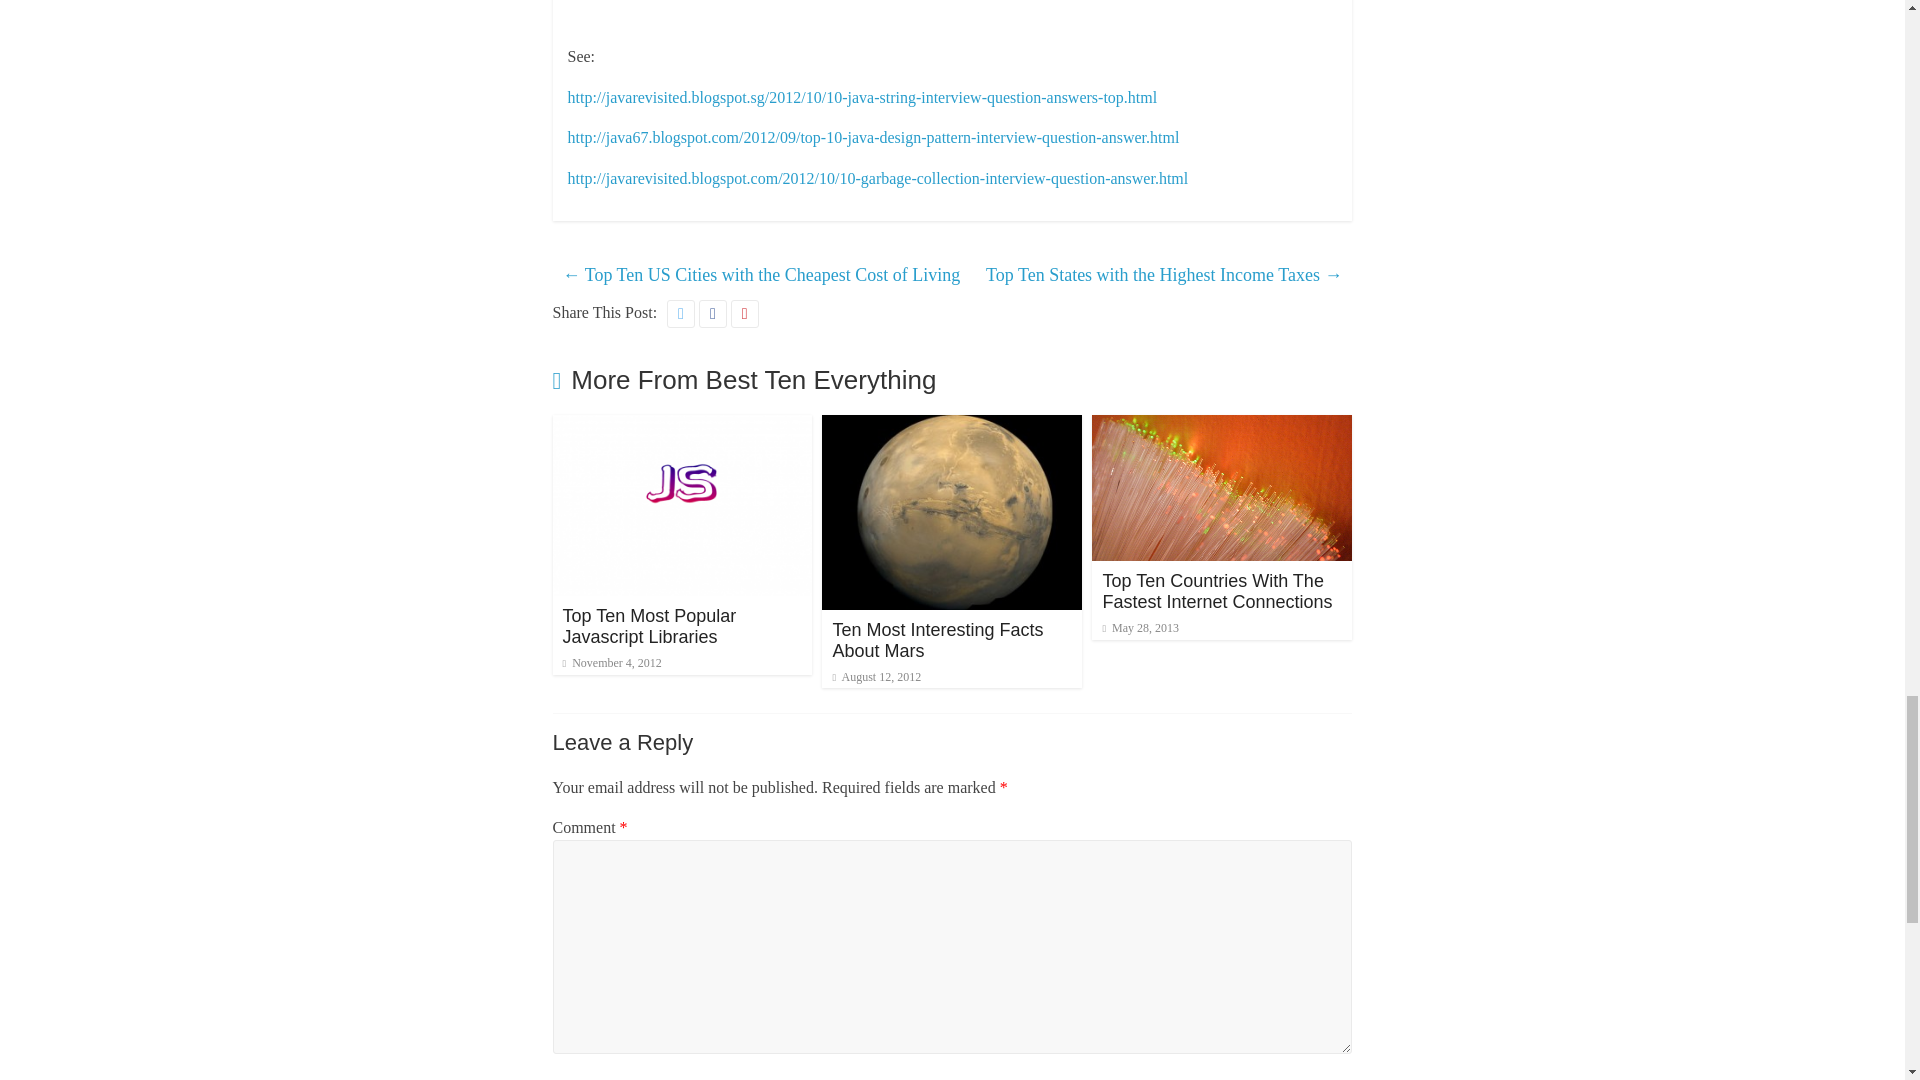  Describe the element at coordinates (1222, 428) in the screenshot. I see `Top Ten Countries With The Fastest Internet Connections` at that location.